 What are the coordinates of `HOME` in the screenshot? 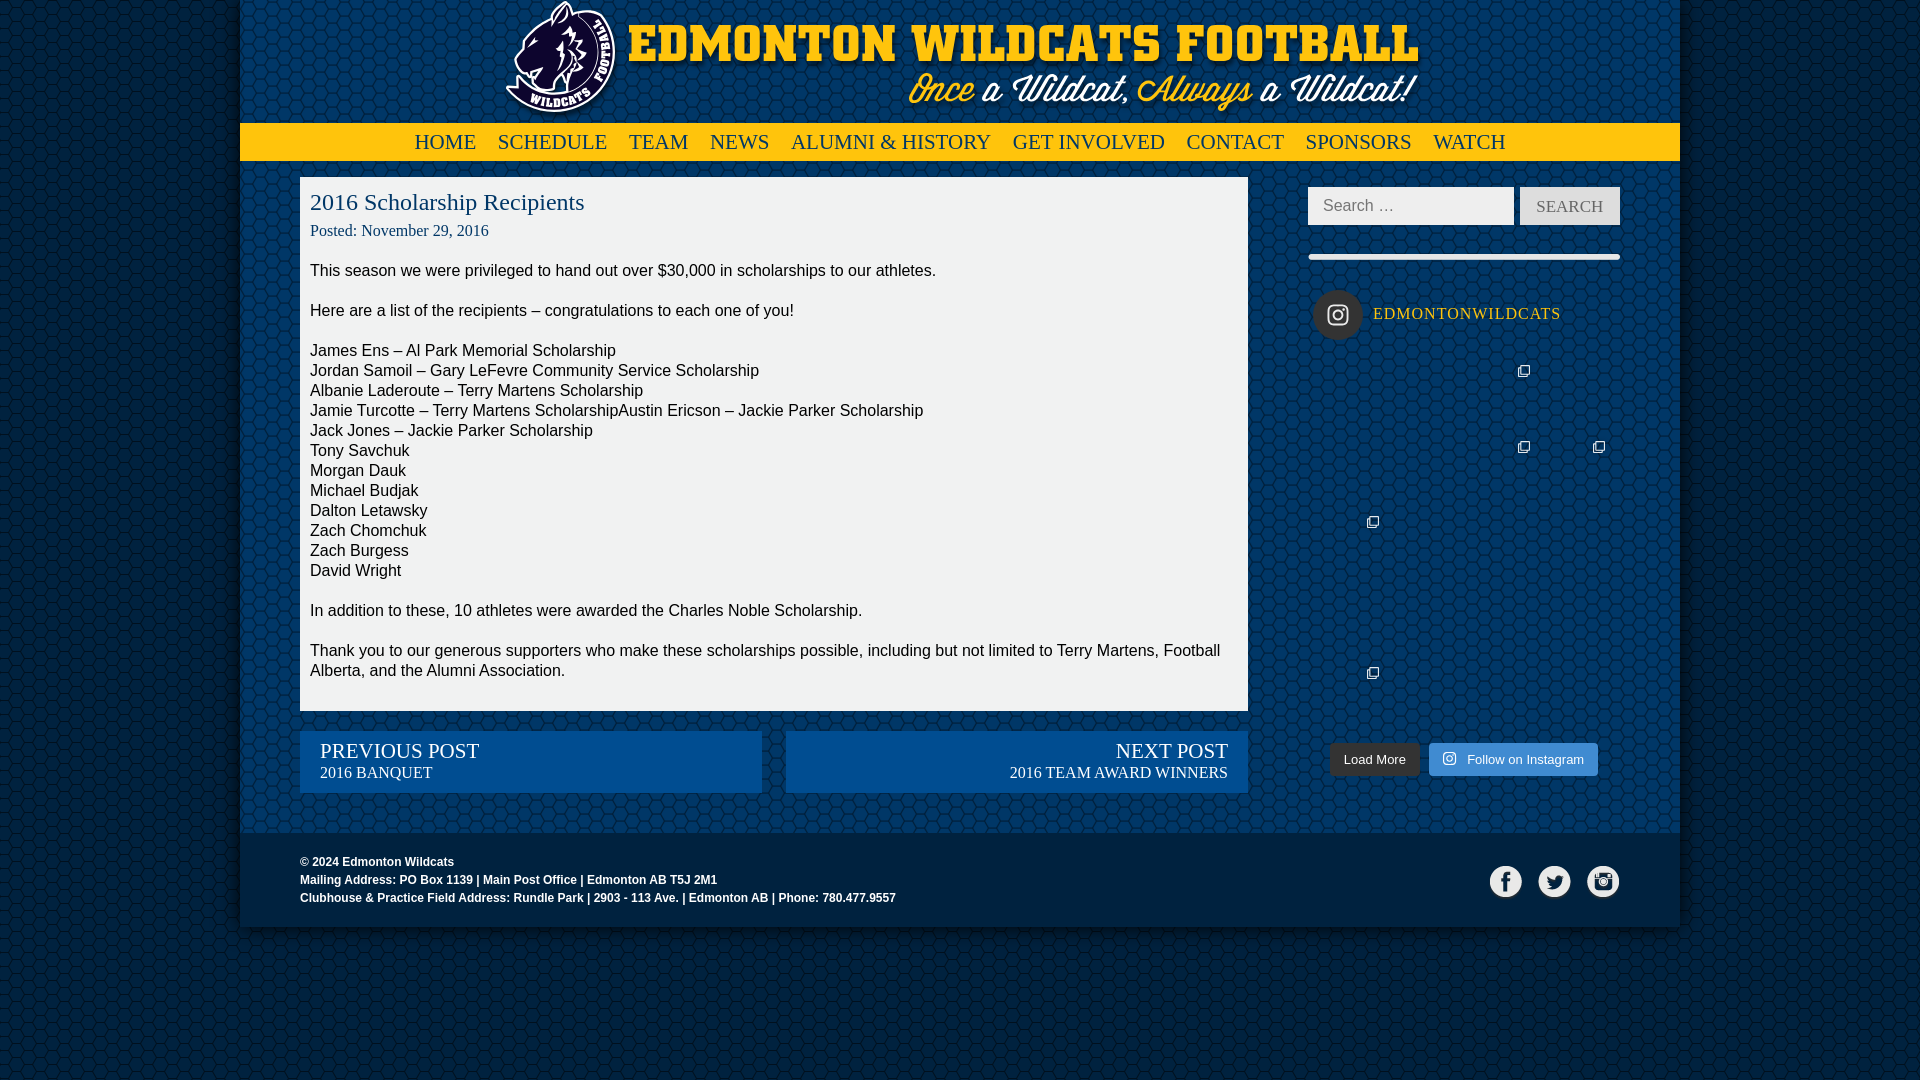 It's located at (399, 230).